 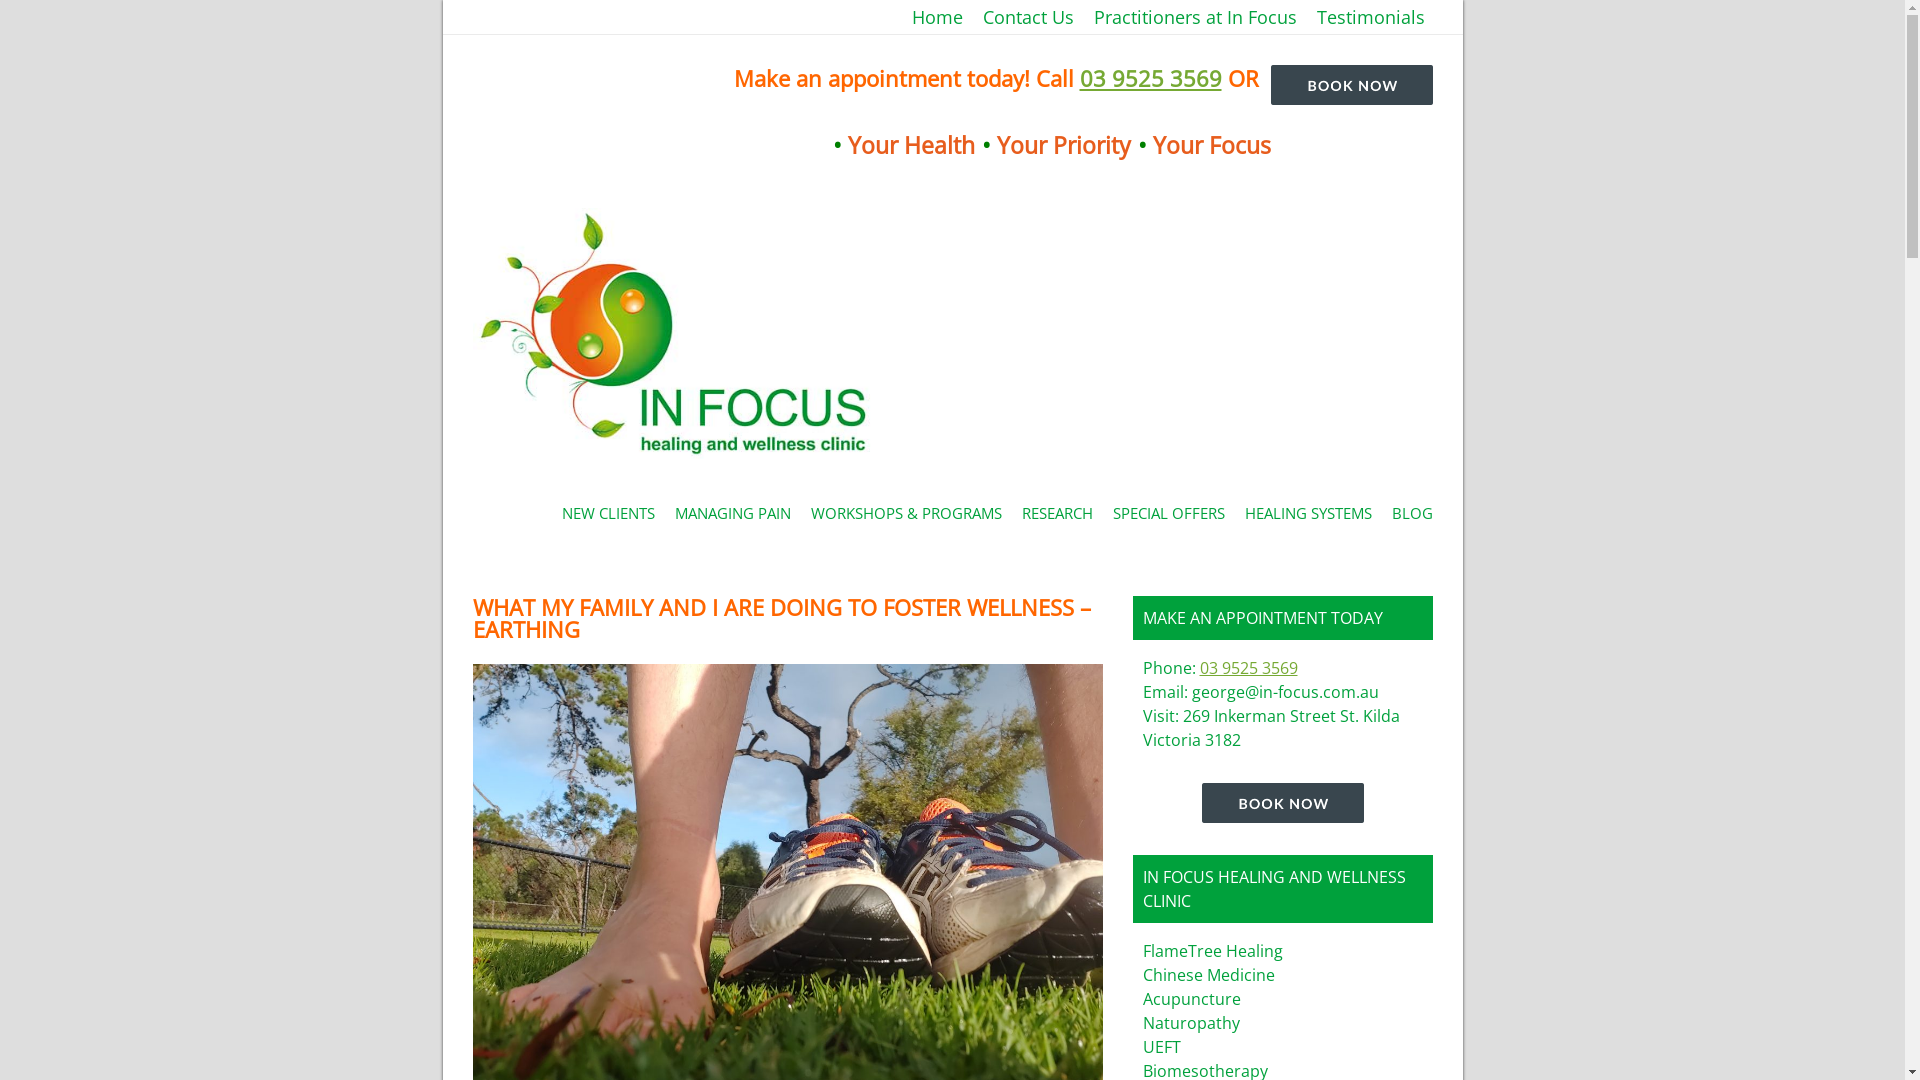 I want to click on RESEARCH, so click(x=1058, y=513).